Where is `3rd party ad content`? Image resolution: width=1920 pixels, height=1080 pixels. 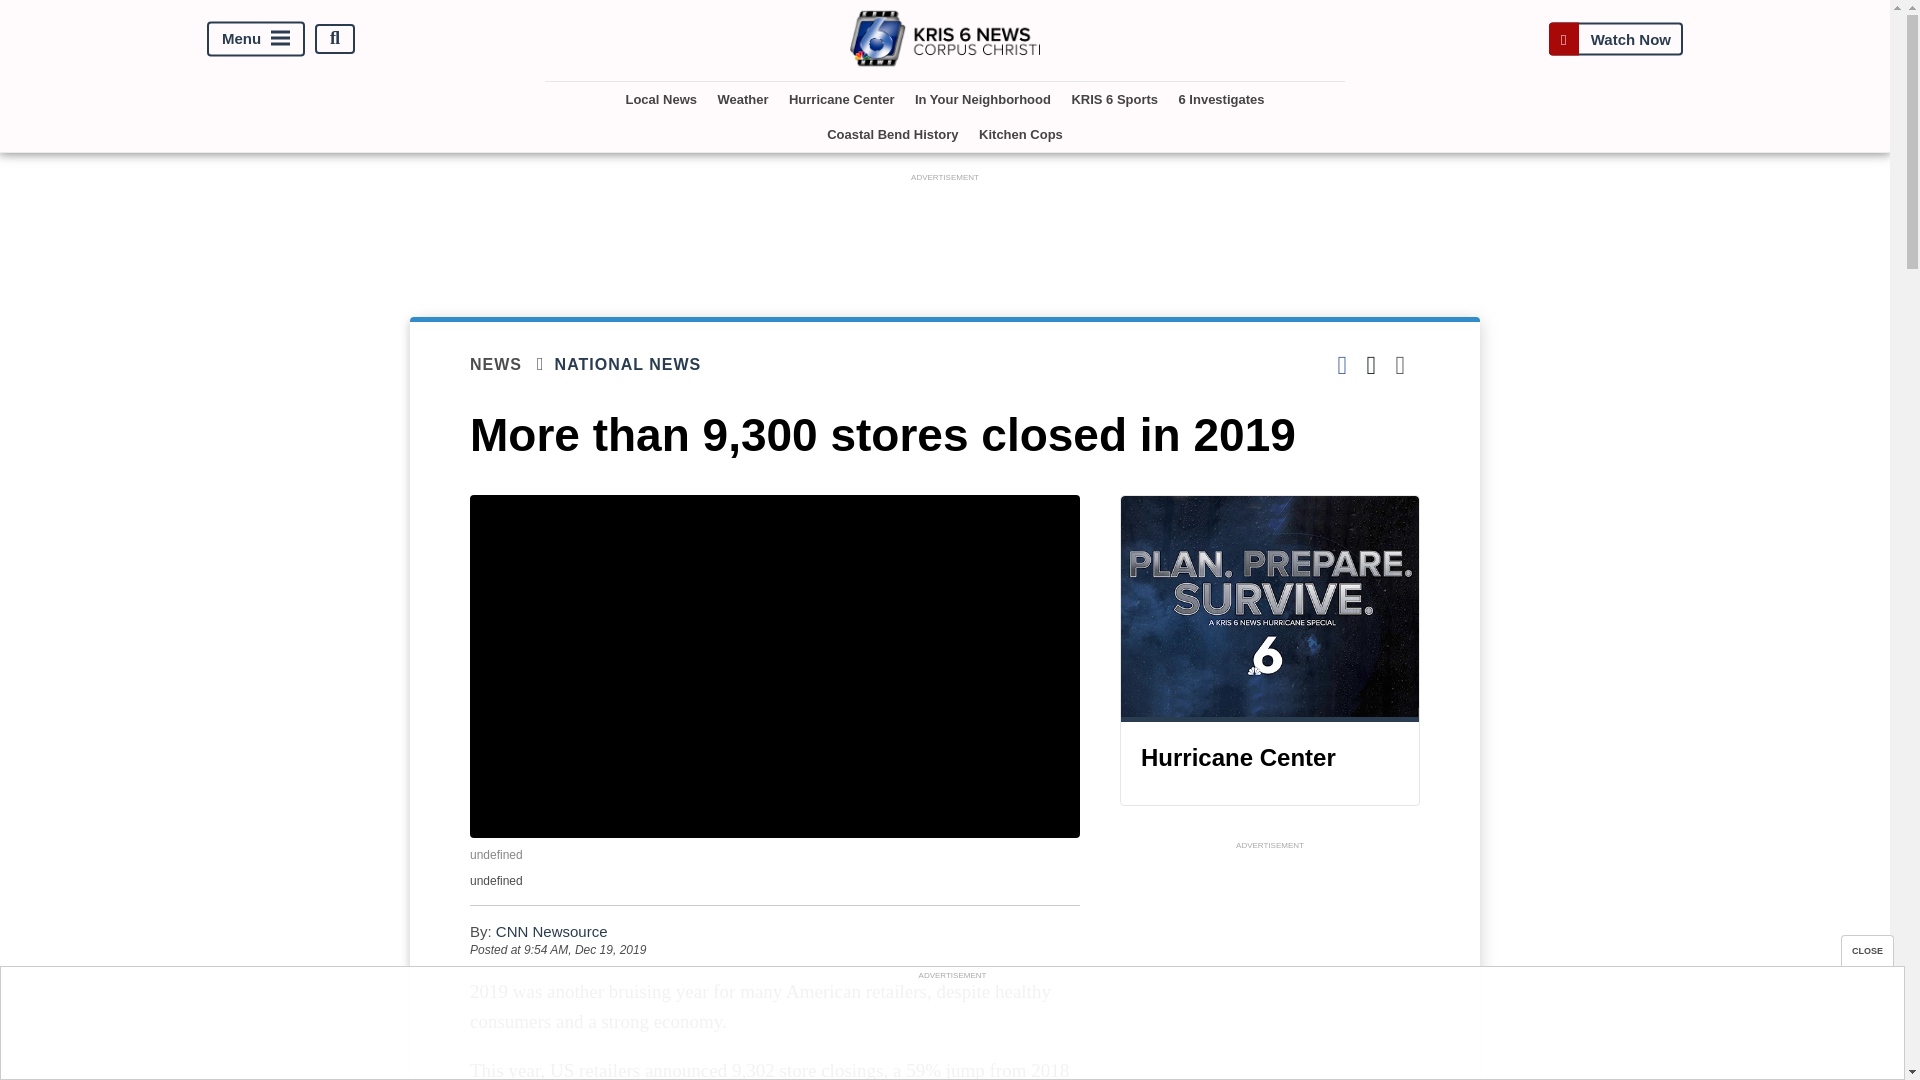 3rd party ad content is located at coordinates (951, 1029).